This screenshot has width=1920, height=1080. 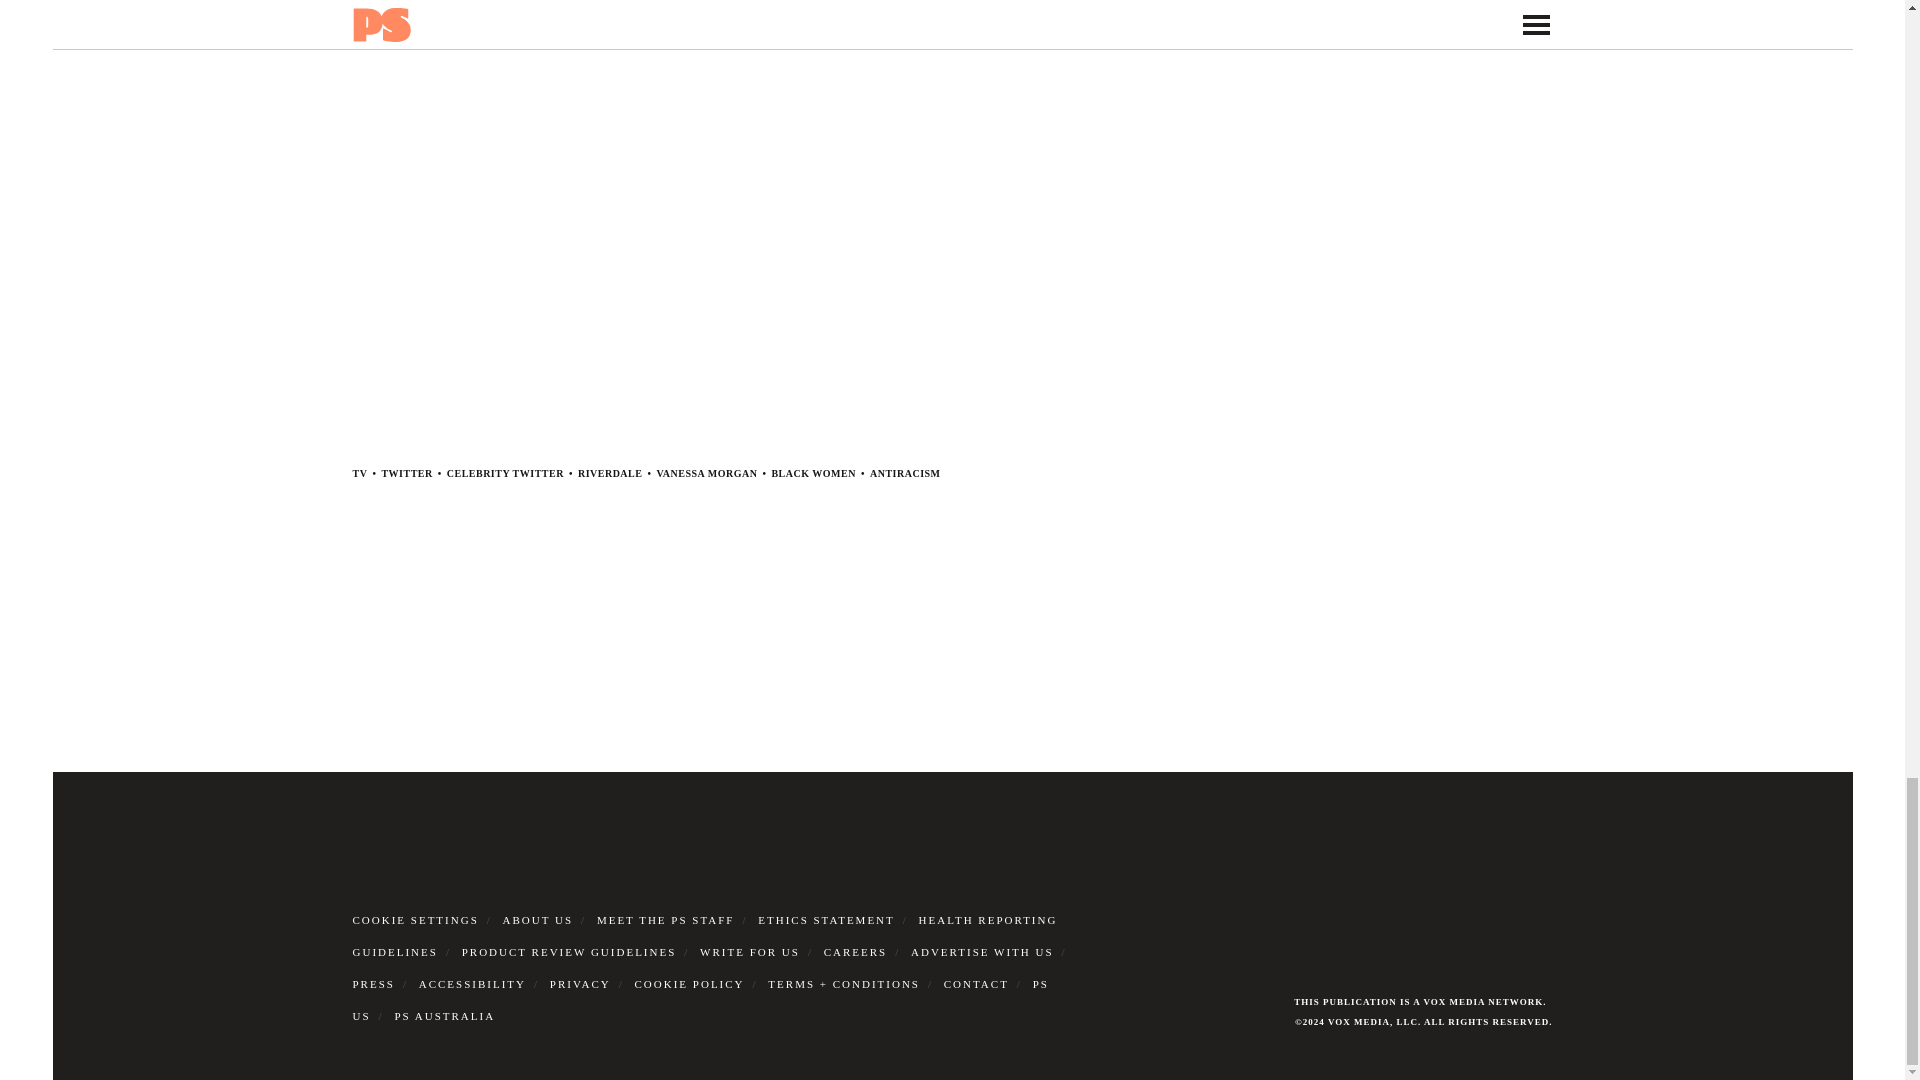 What do you see at coordinates (750, 952) in the screenshot?
I see `WRITE FOR US` at bounding box center [750, 952].